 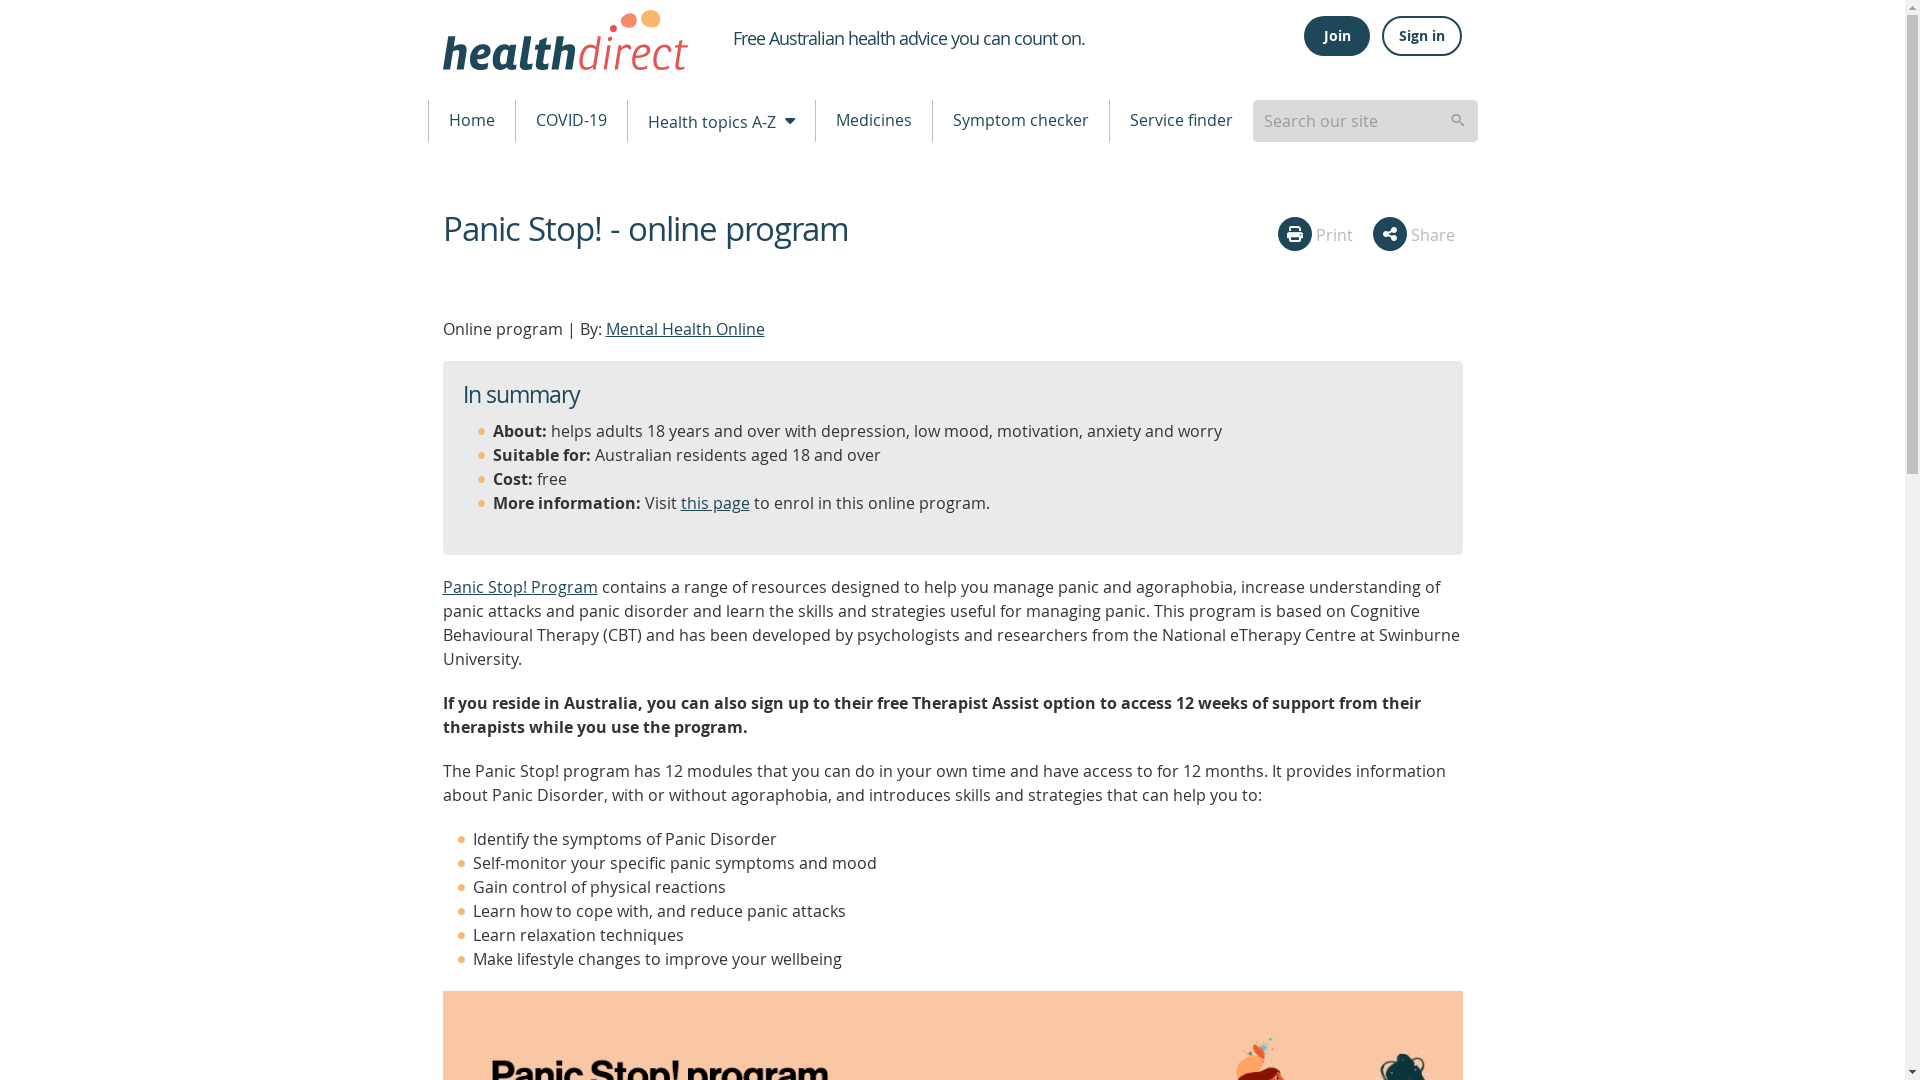 What do you see at coordinates (1336, 36) in the screenshot?
I see `Join` at bounding box center [1336, 36].